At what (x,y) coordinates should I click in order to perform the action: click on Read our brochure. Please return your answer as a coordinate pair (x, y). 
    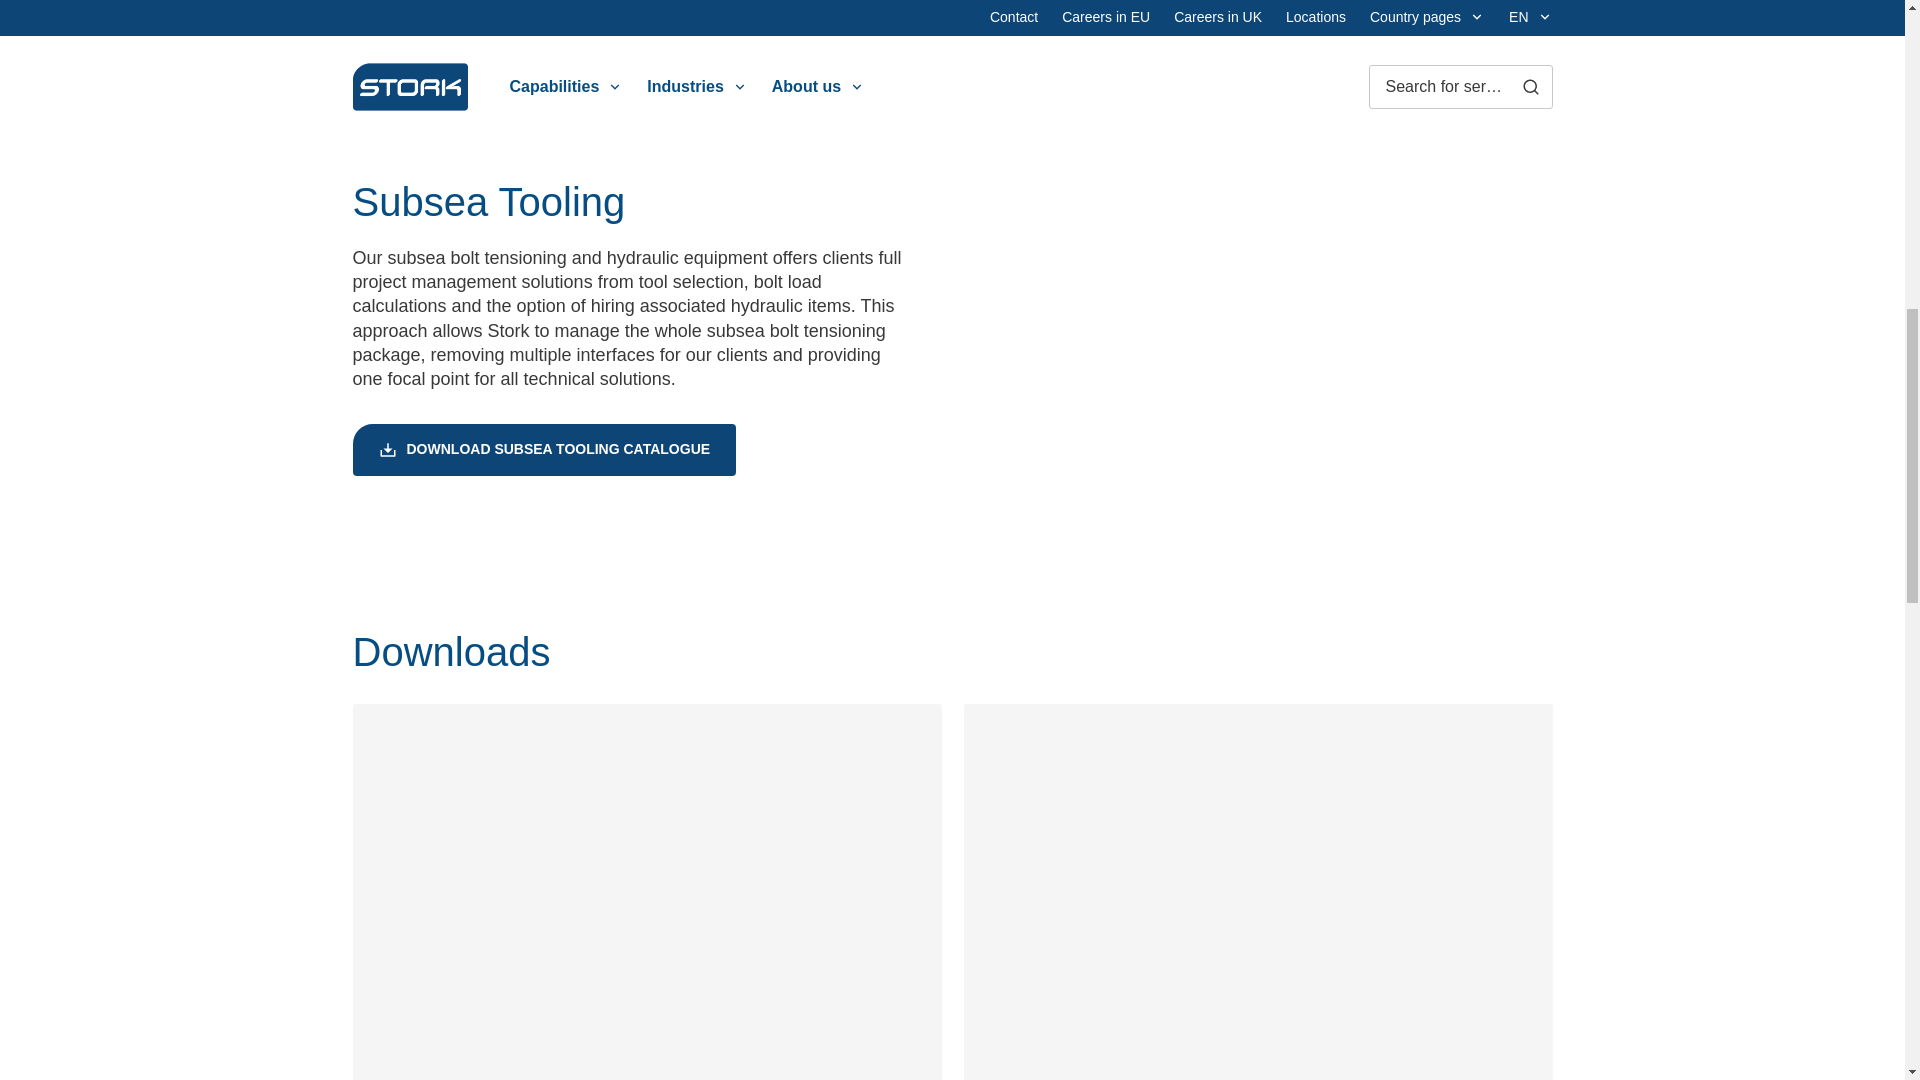
    Looking at the image, I should click on (1258, 892).